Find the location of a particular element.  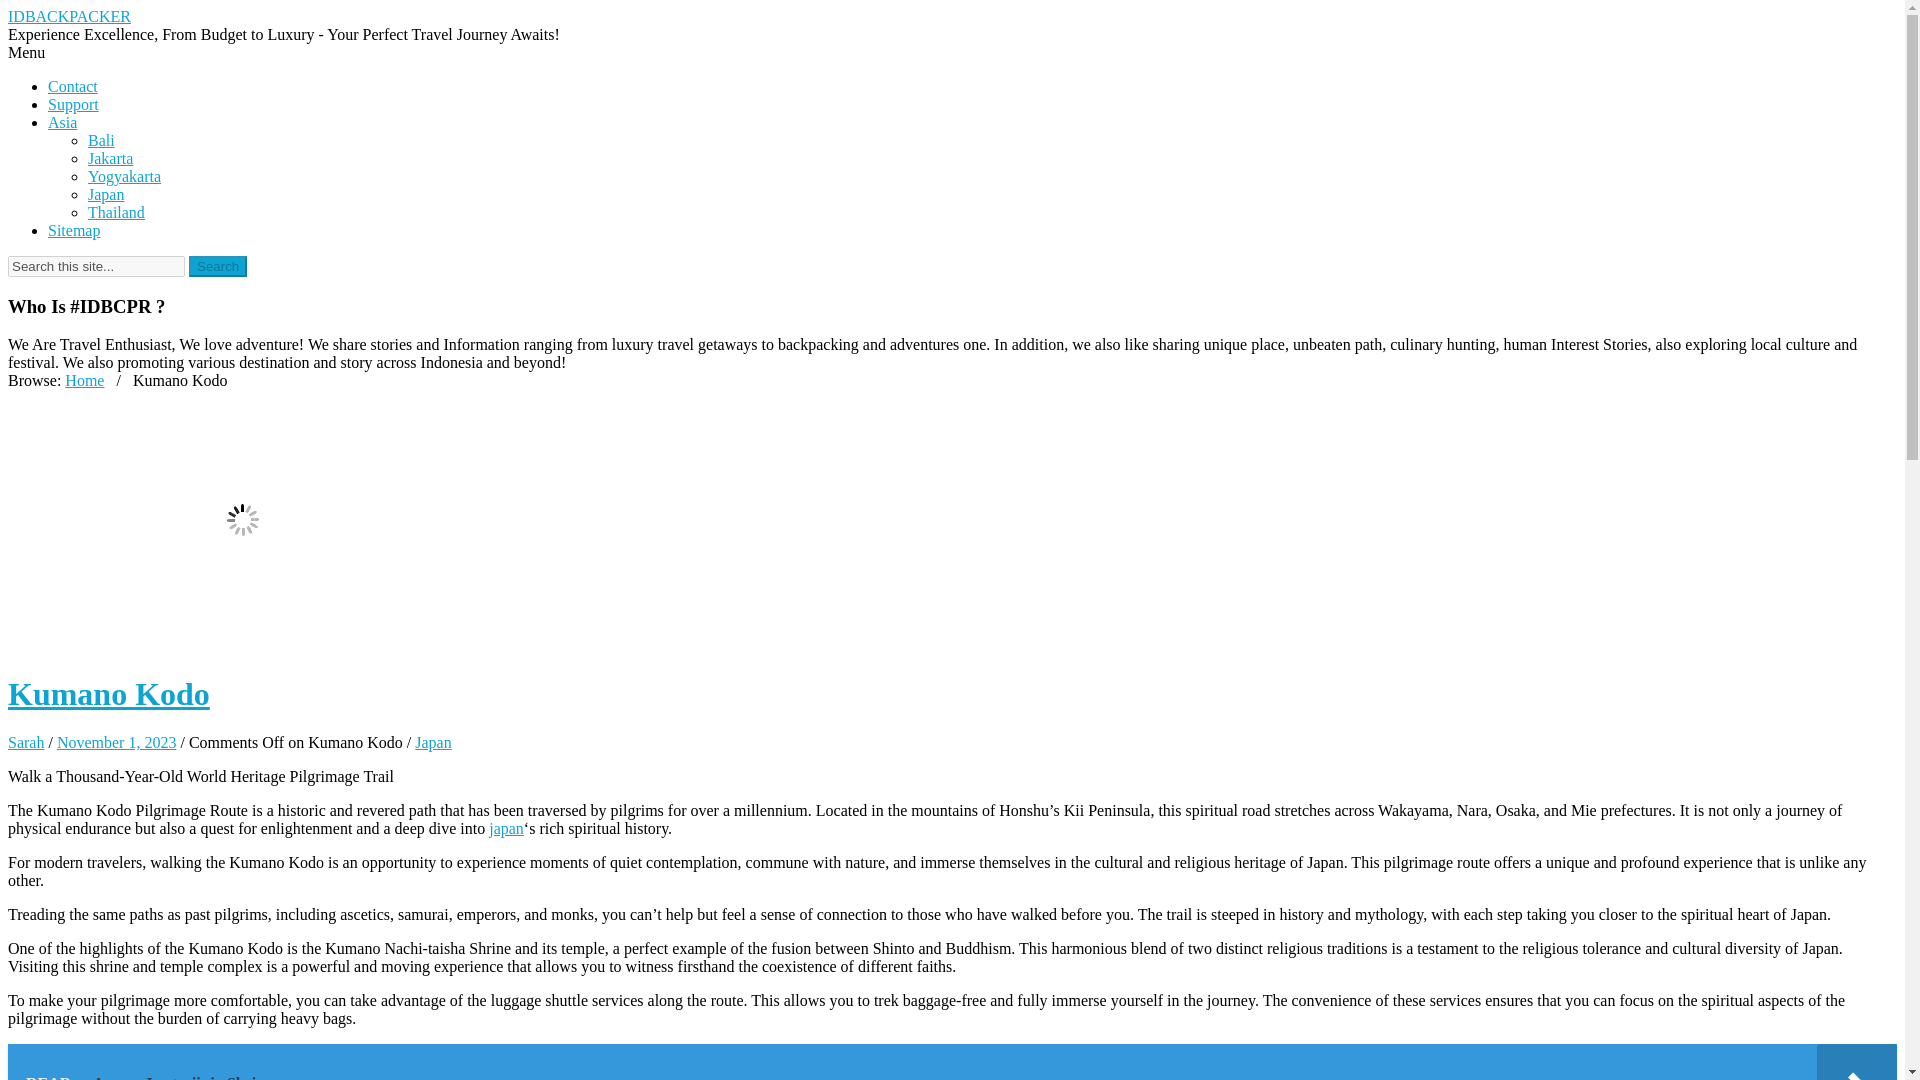

Sitemap is located at coordinates (74, 230).